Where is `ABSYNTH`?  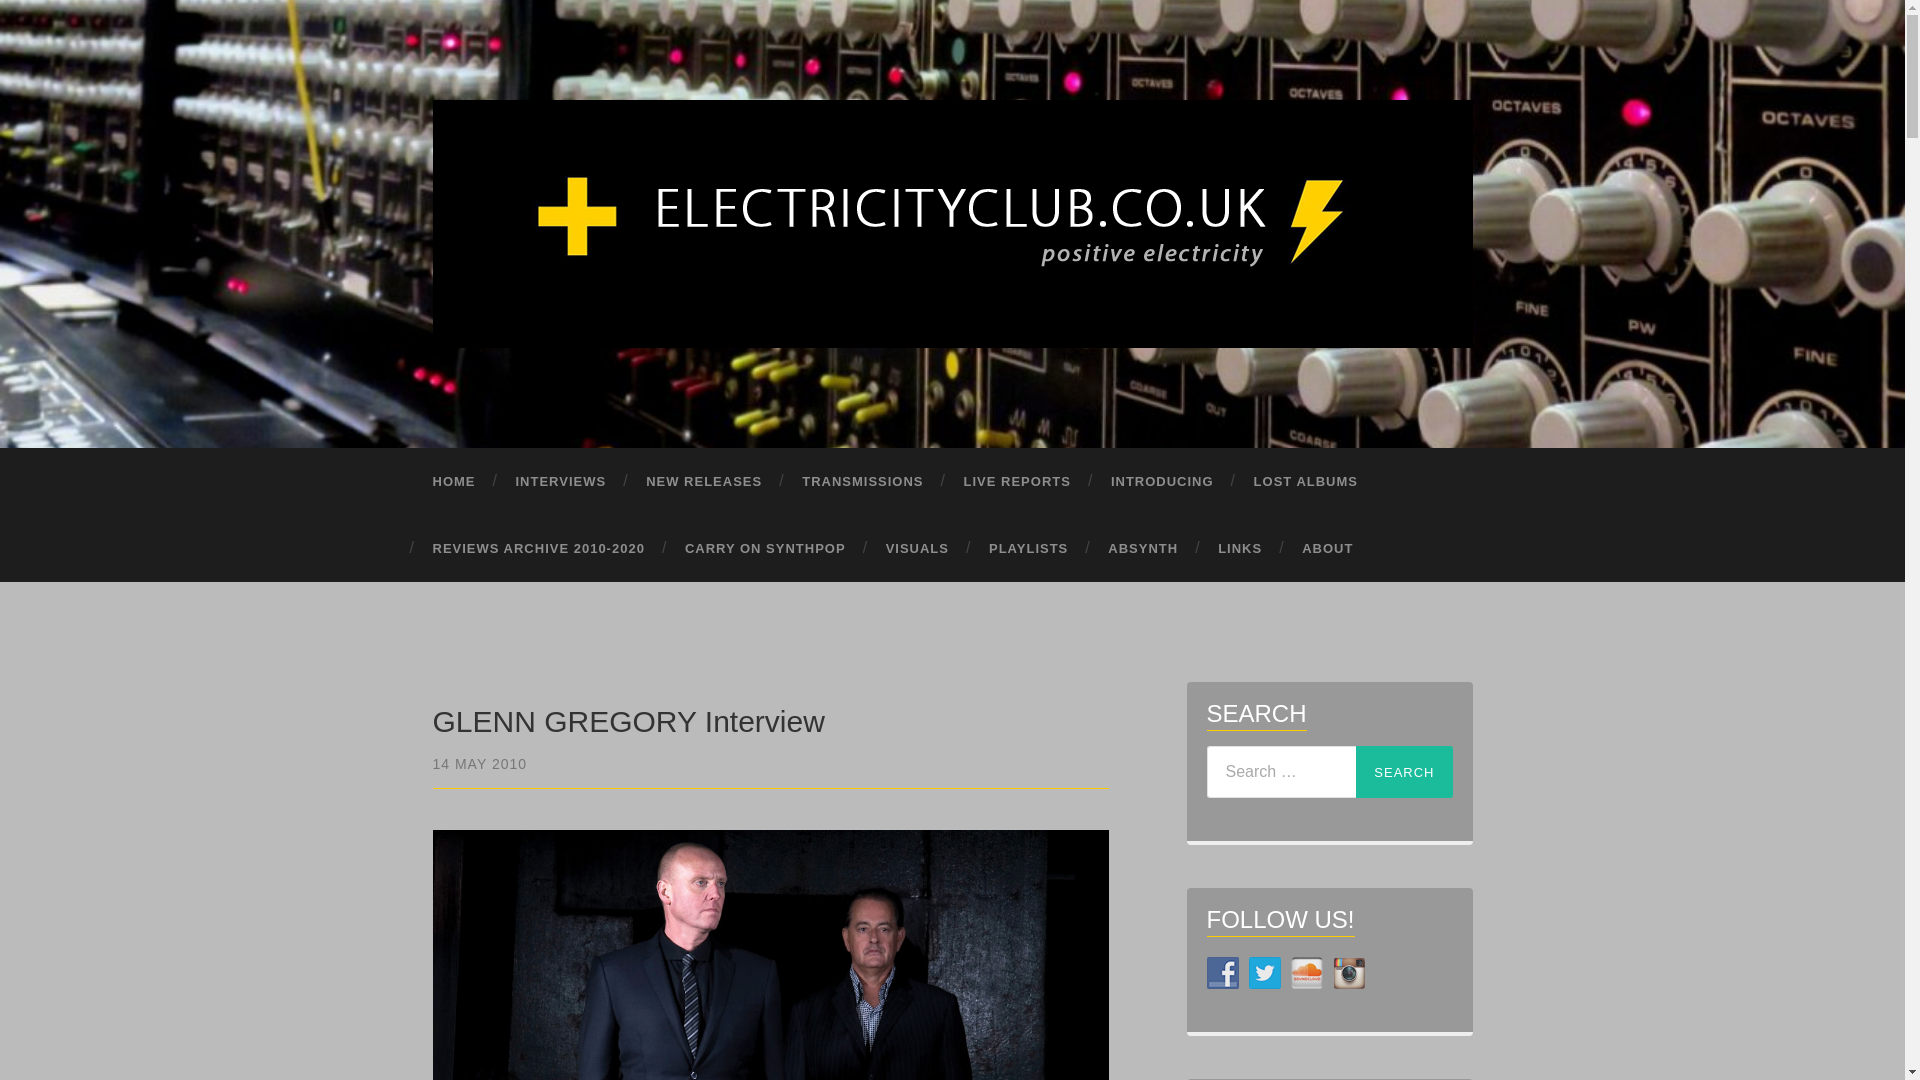
ABSYNTH is located at coordinates (1143, 548).